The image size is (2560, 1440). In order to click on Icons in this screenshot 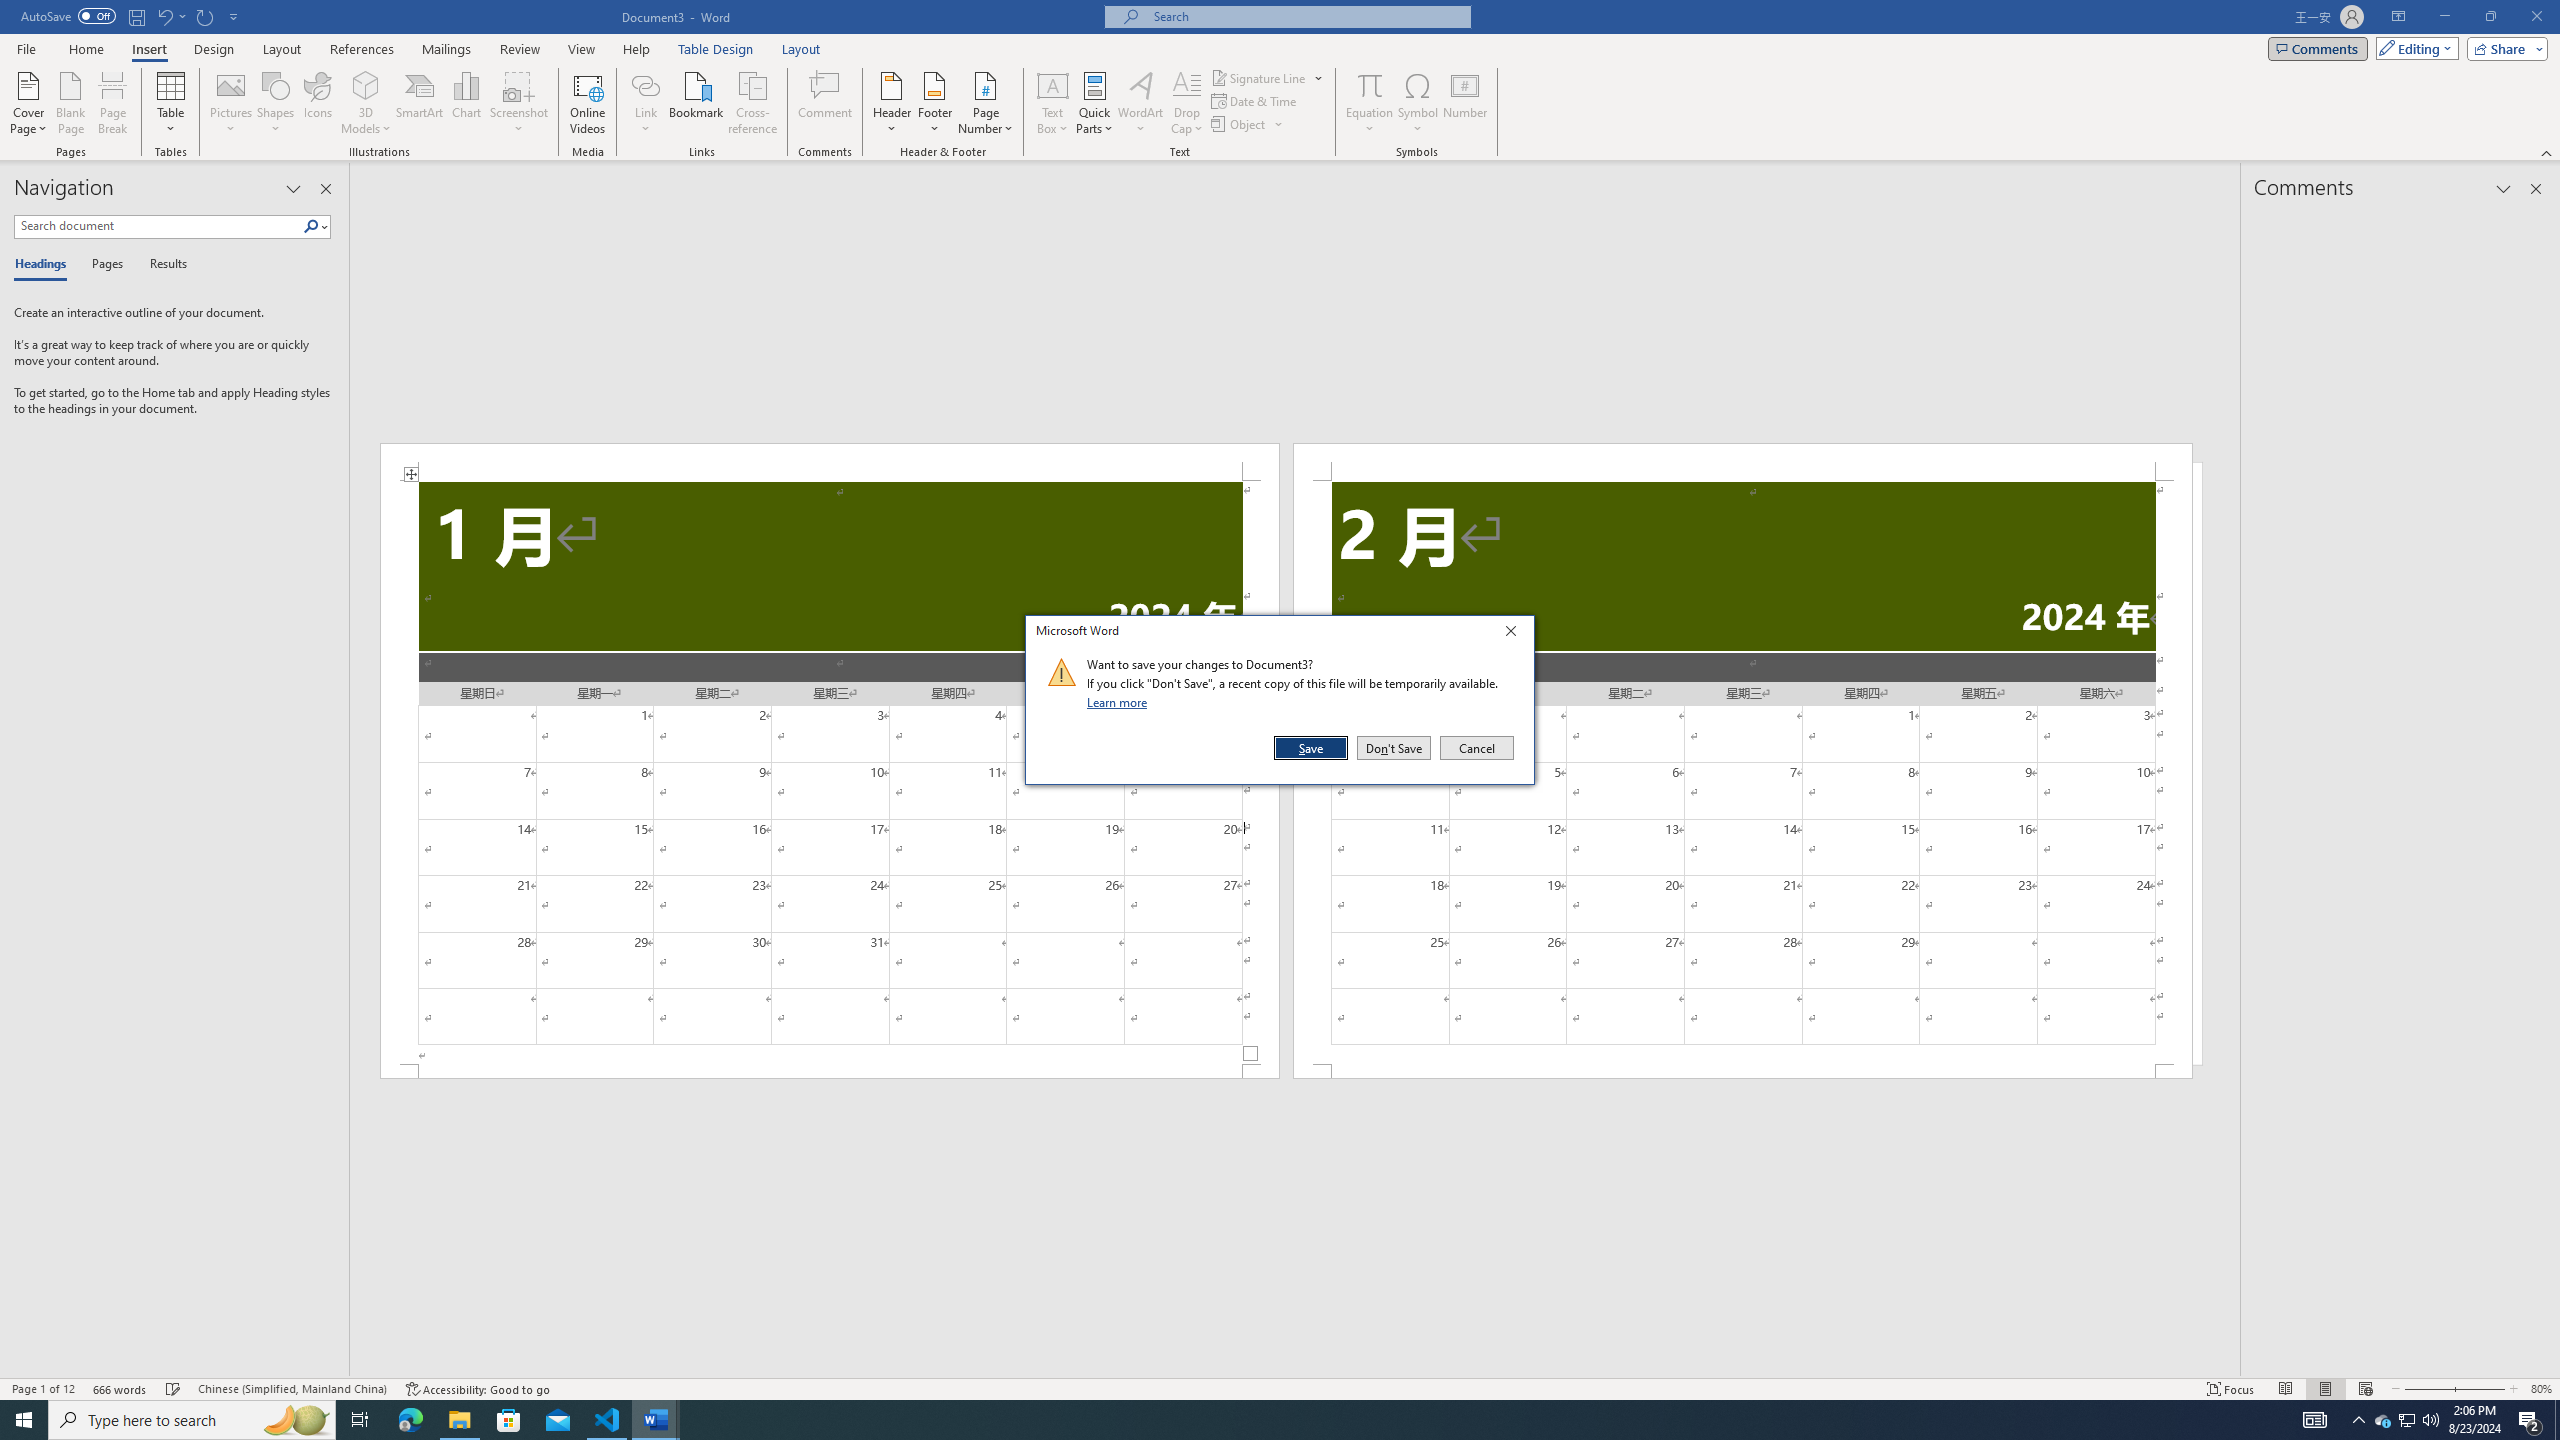, I will do `click(316, 103)`.